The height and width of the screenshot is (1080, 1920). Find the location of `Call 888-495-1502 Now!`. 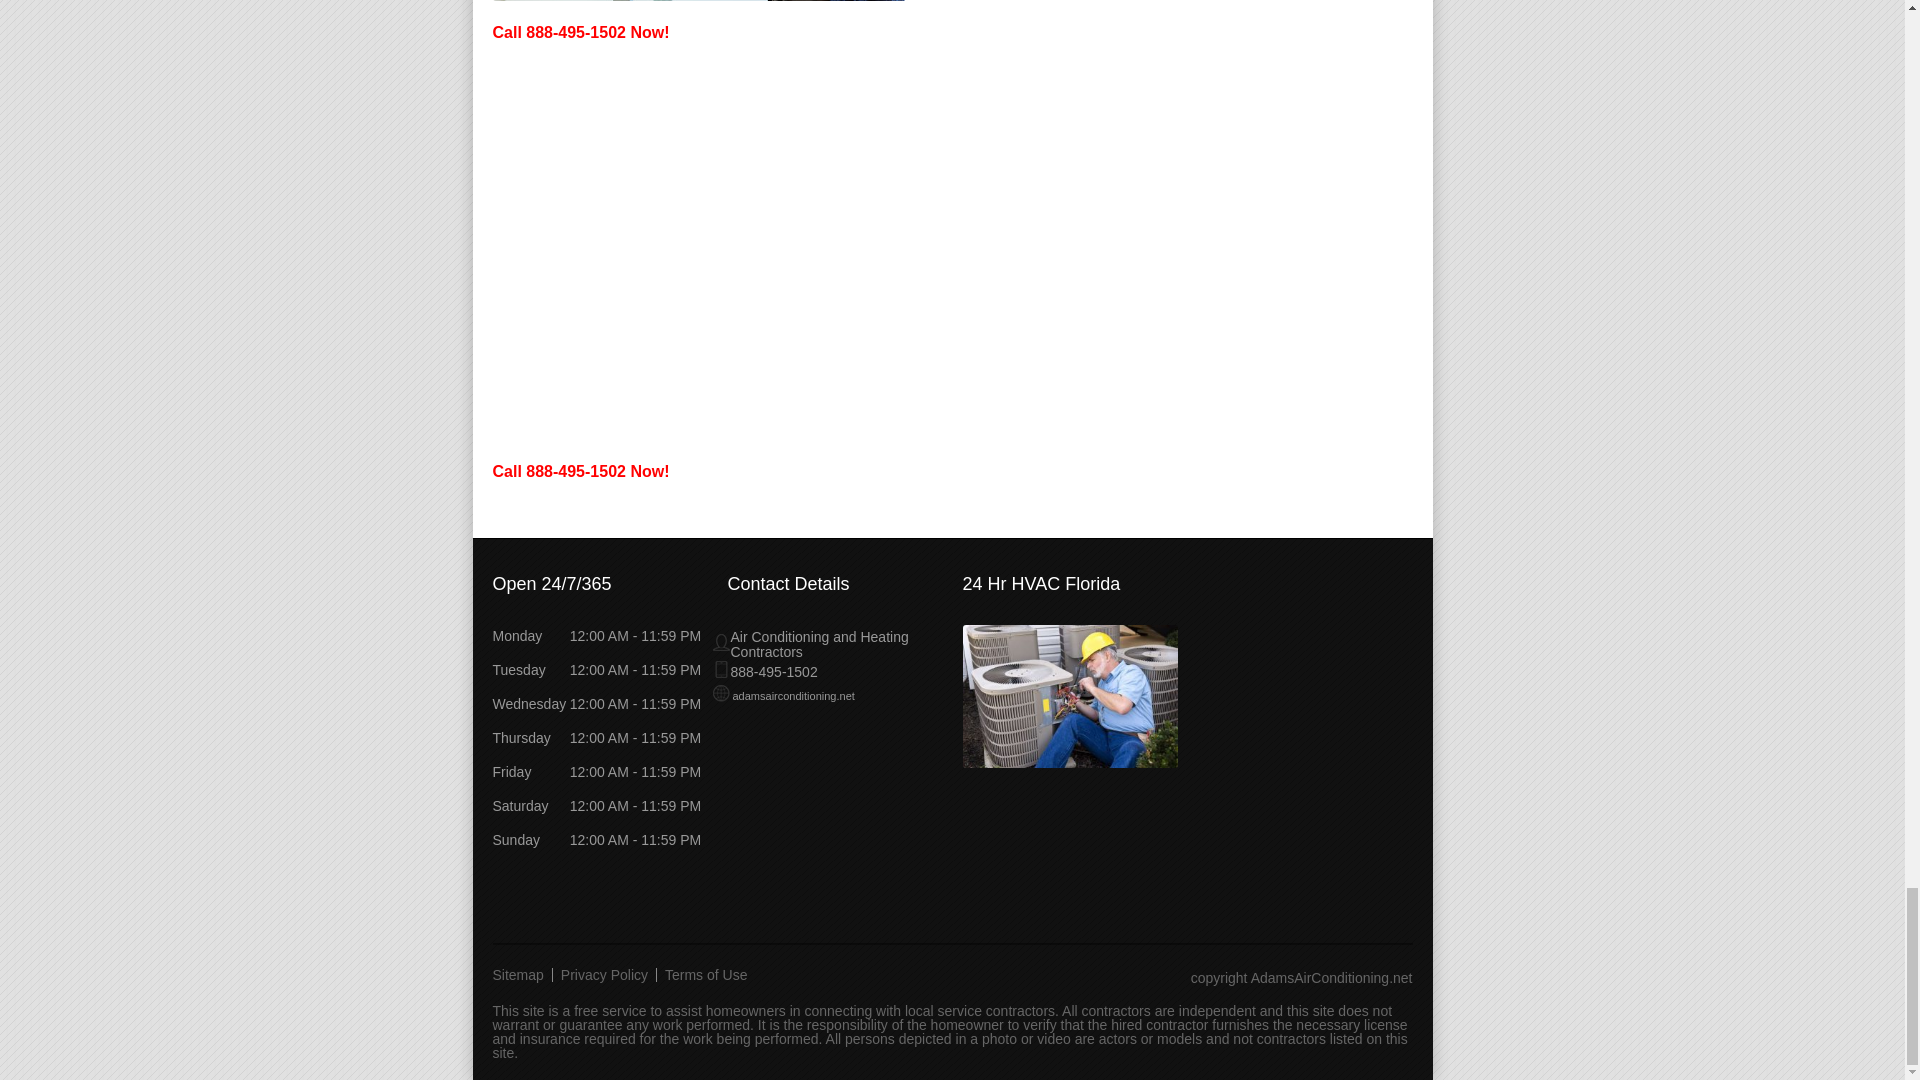

Call 888-495-1502 Now! is located at coordinates (580, 30).